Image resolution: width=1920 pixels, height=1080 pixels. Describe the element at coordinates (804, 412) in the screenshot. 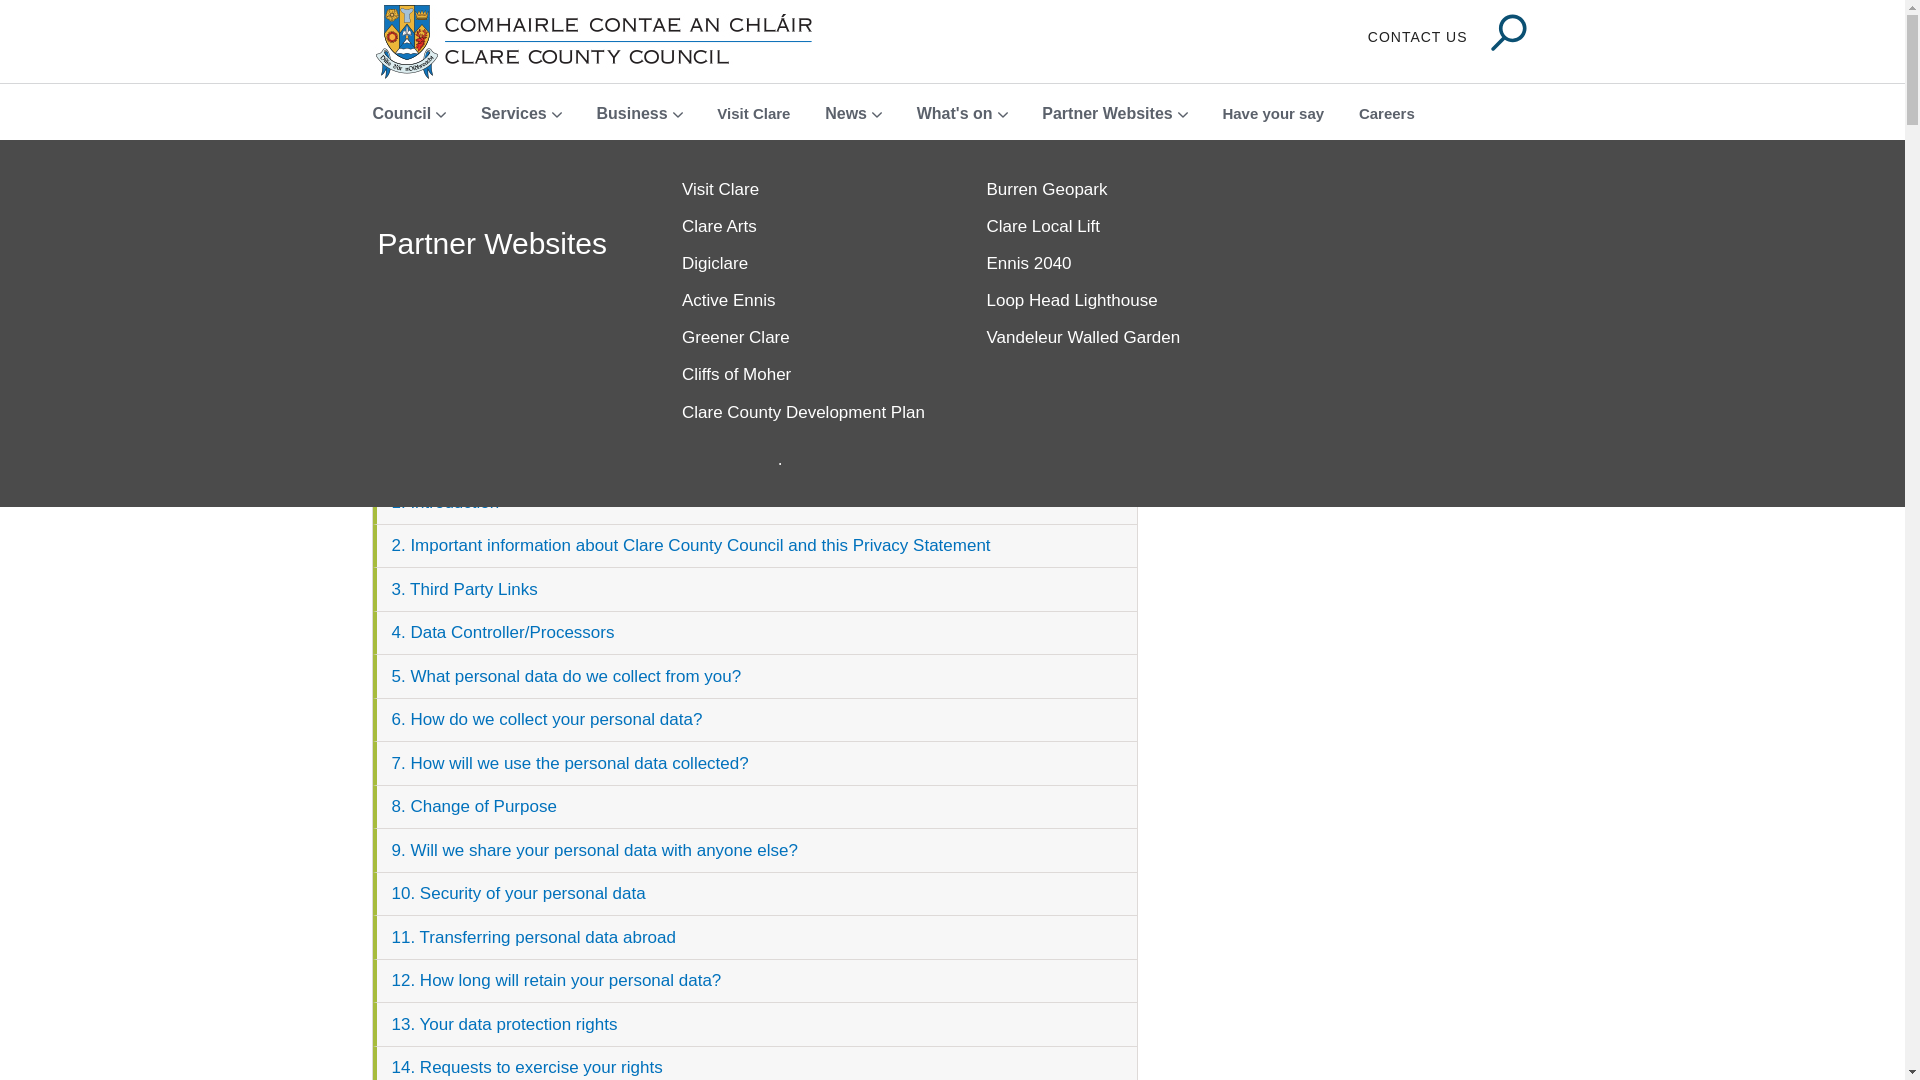

I see `Governance and compliance` at that location.